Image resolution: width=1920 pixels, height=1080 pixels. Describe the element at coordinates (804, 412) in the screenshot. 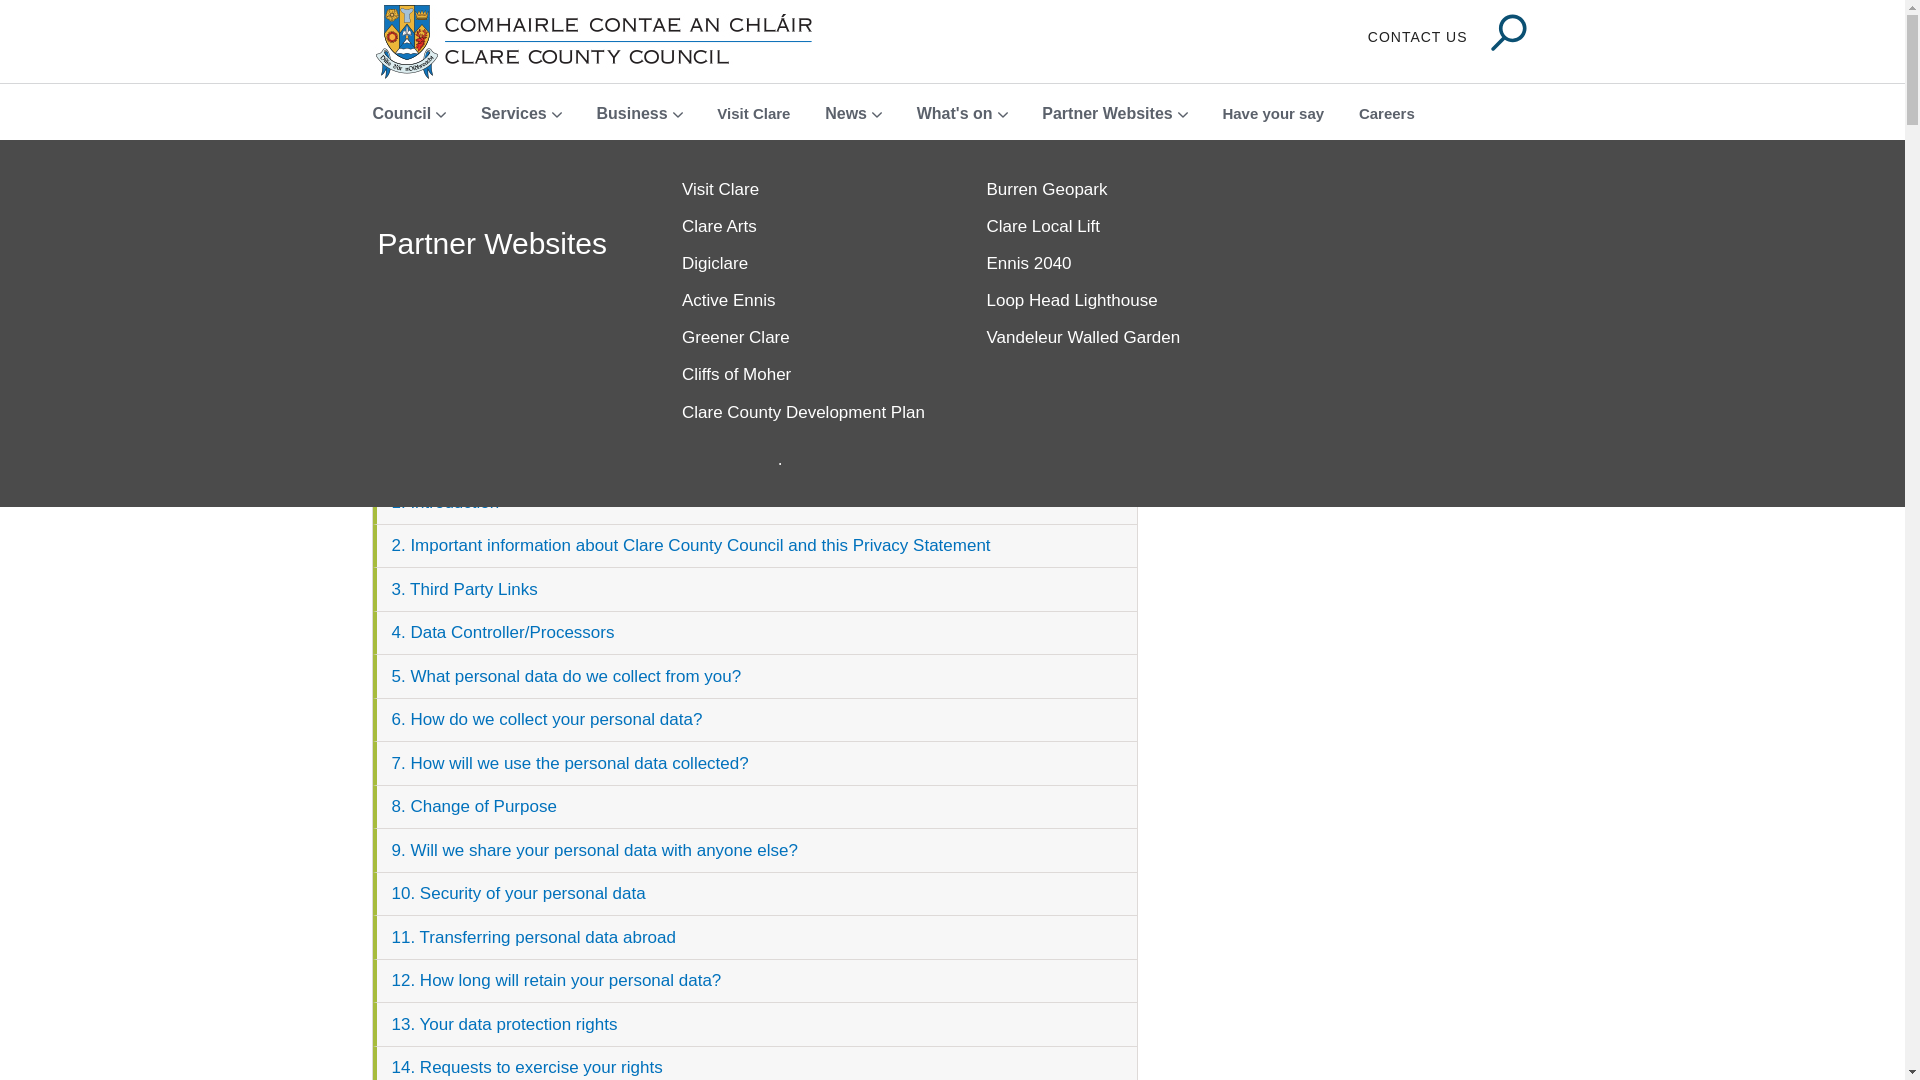

I see `Governance and compliance` at that location.